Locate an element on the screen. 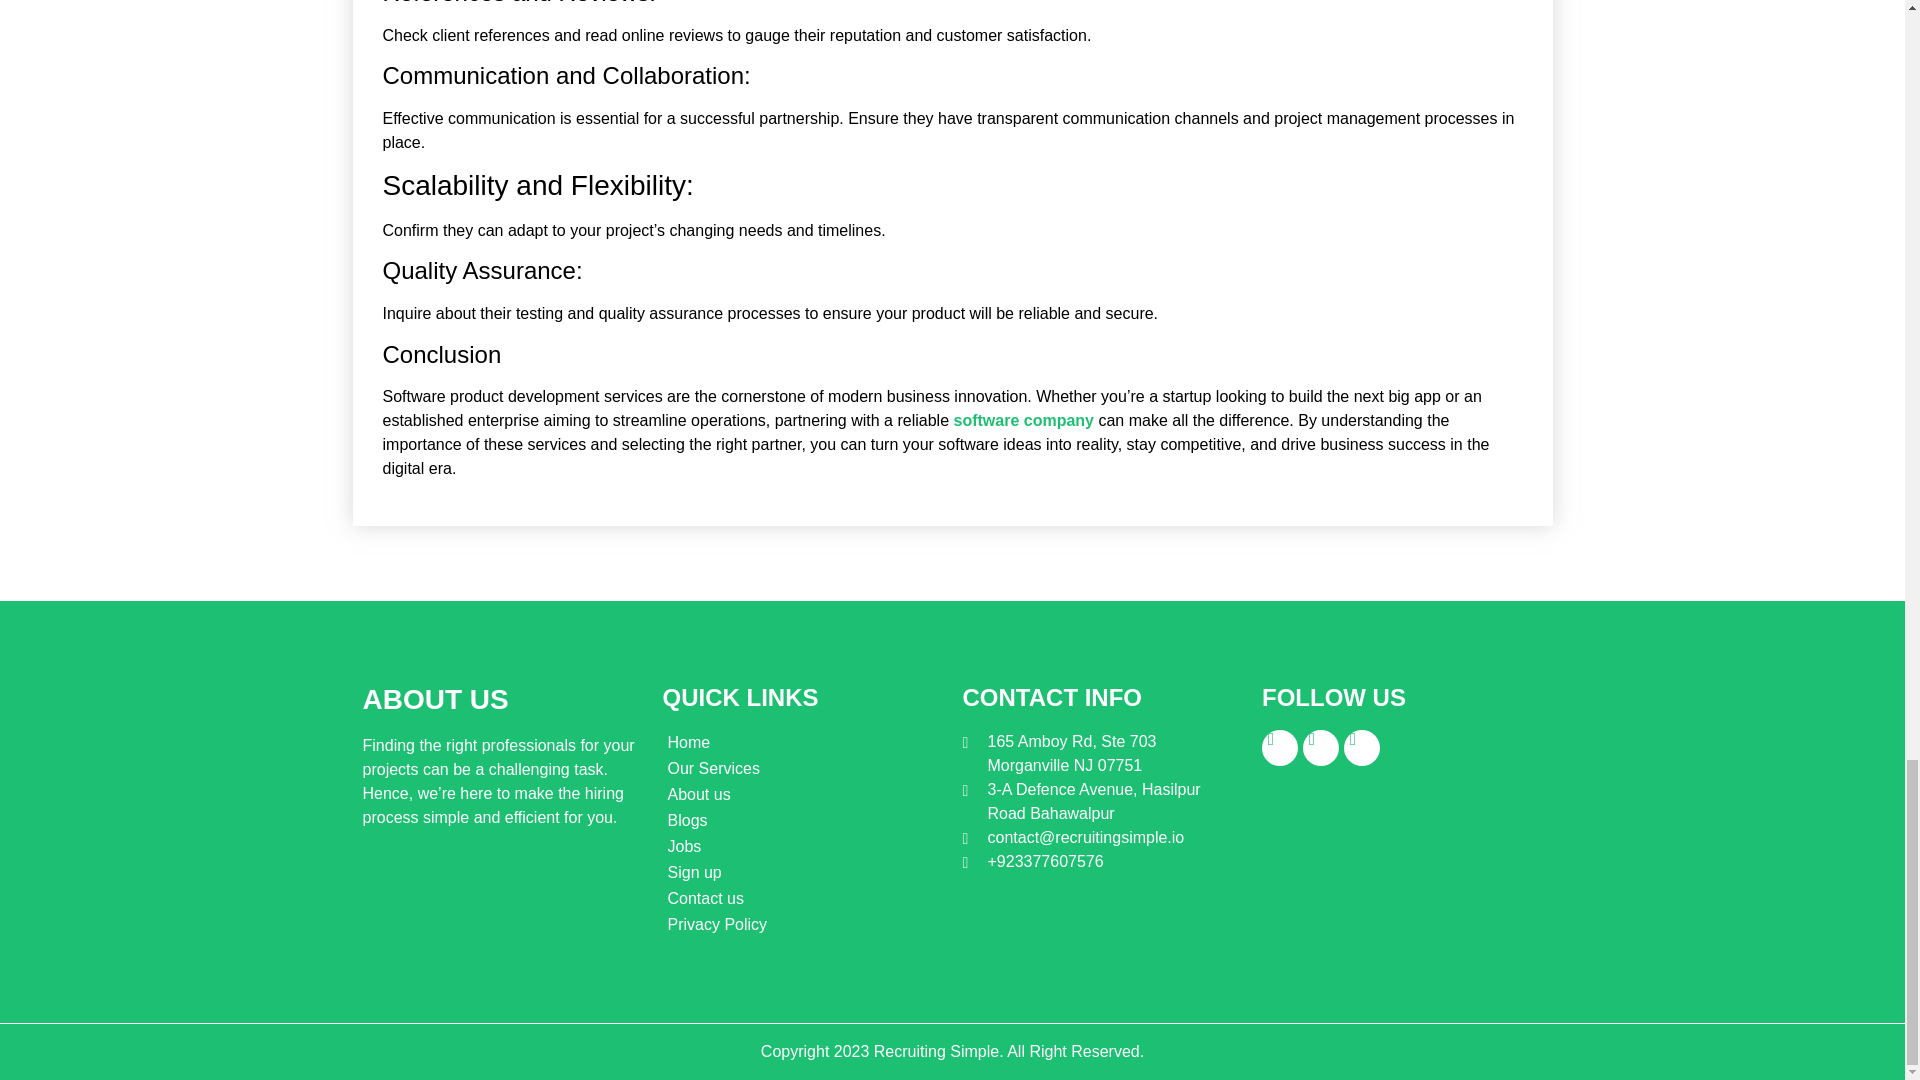  About us is located at coordinates (802, 794).